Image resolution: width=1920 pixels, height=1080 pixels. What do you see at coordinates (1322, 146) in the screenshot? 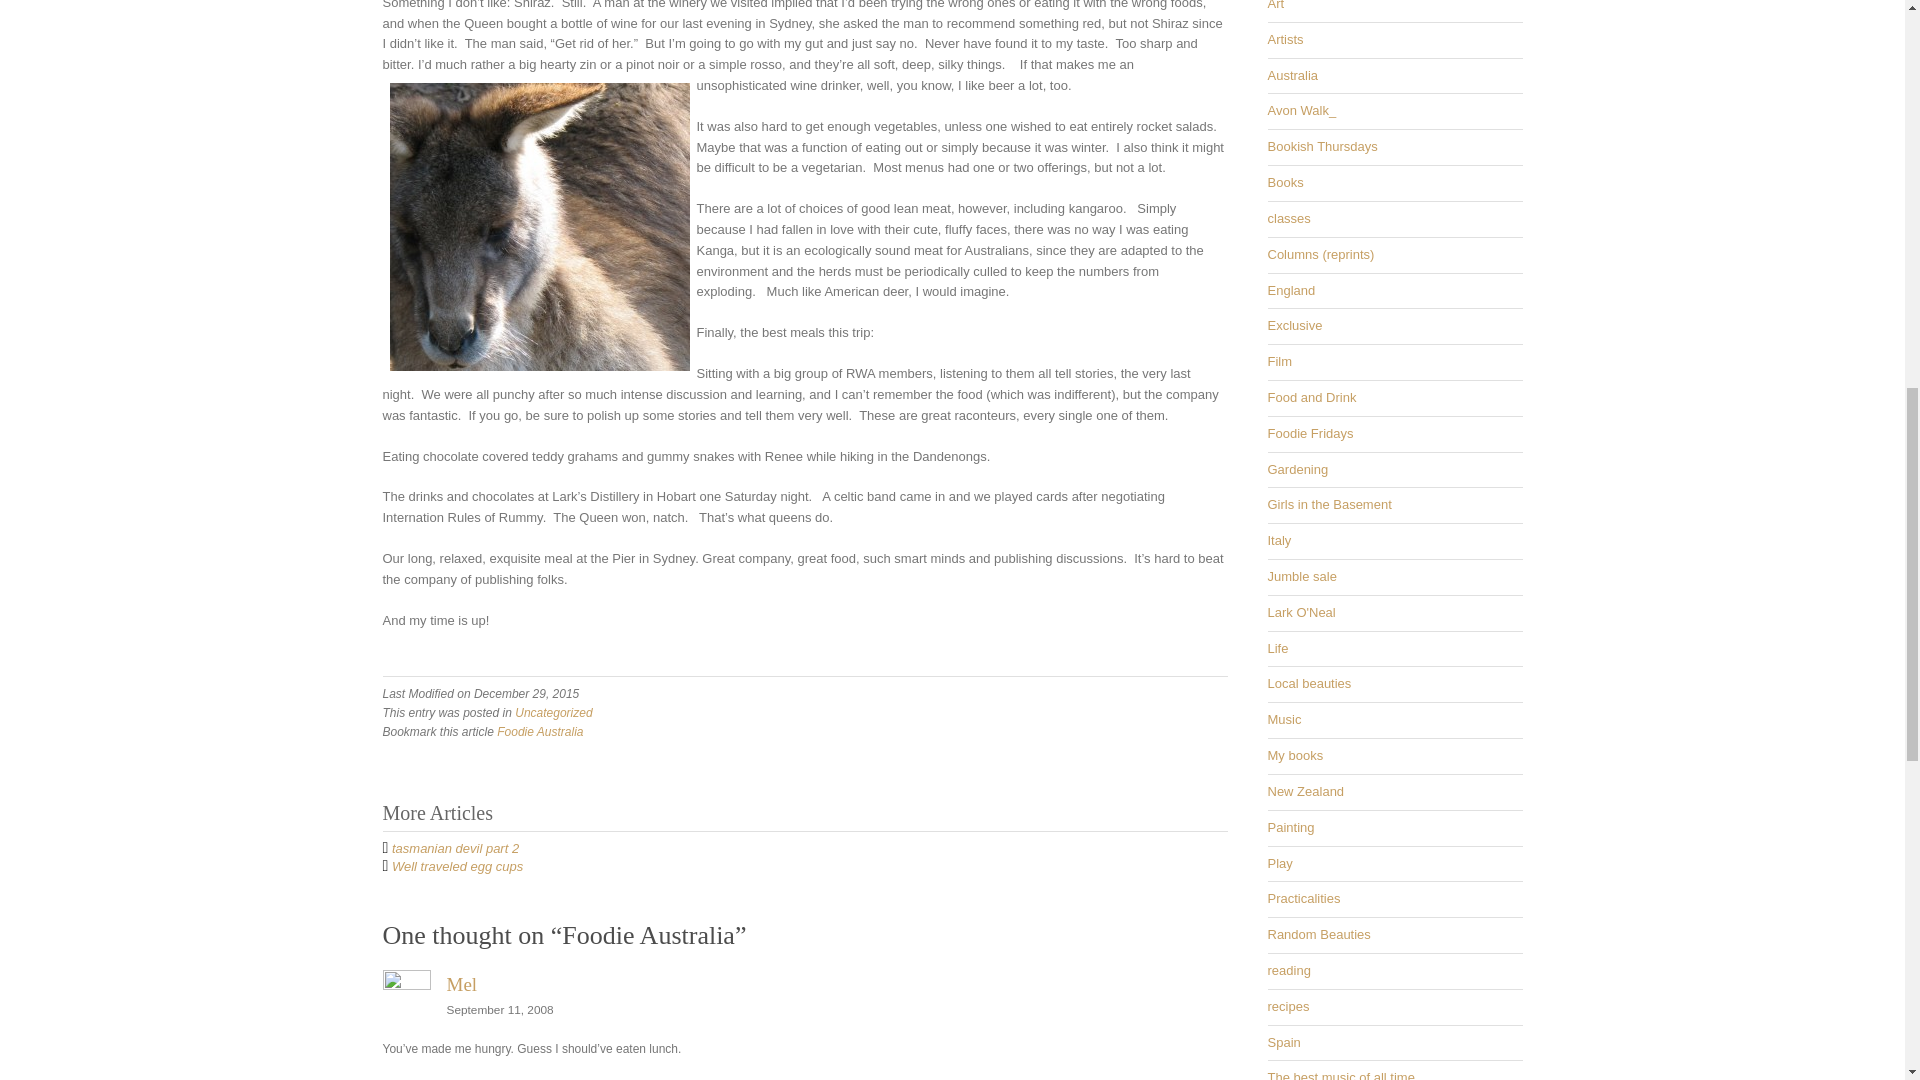
I see `Bookish Thursdays` at bounding box center [1322, 146].